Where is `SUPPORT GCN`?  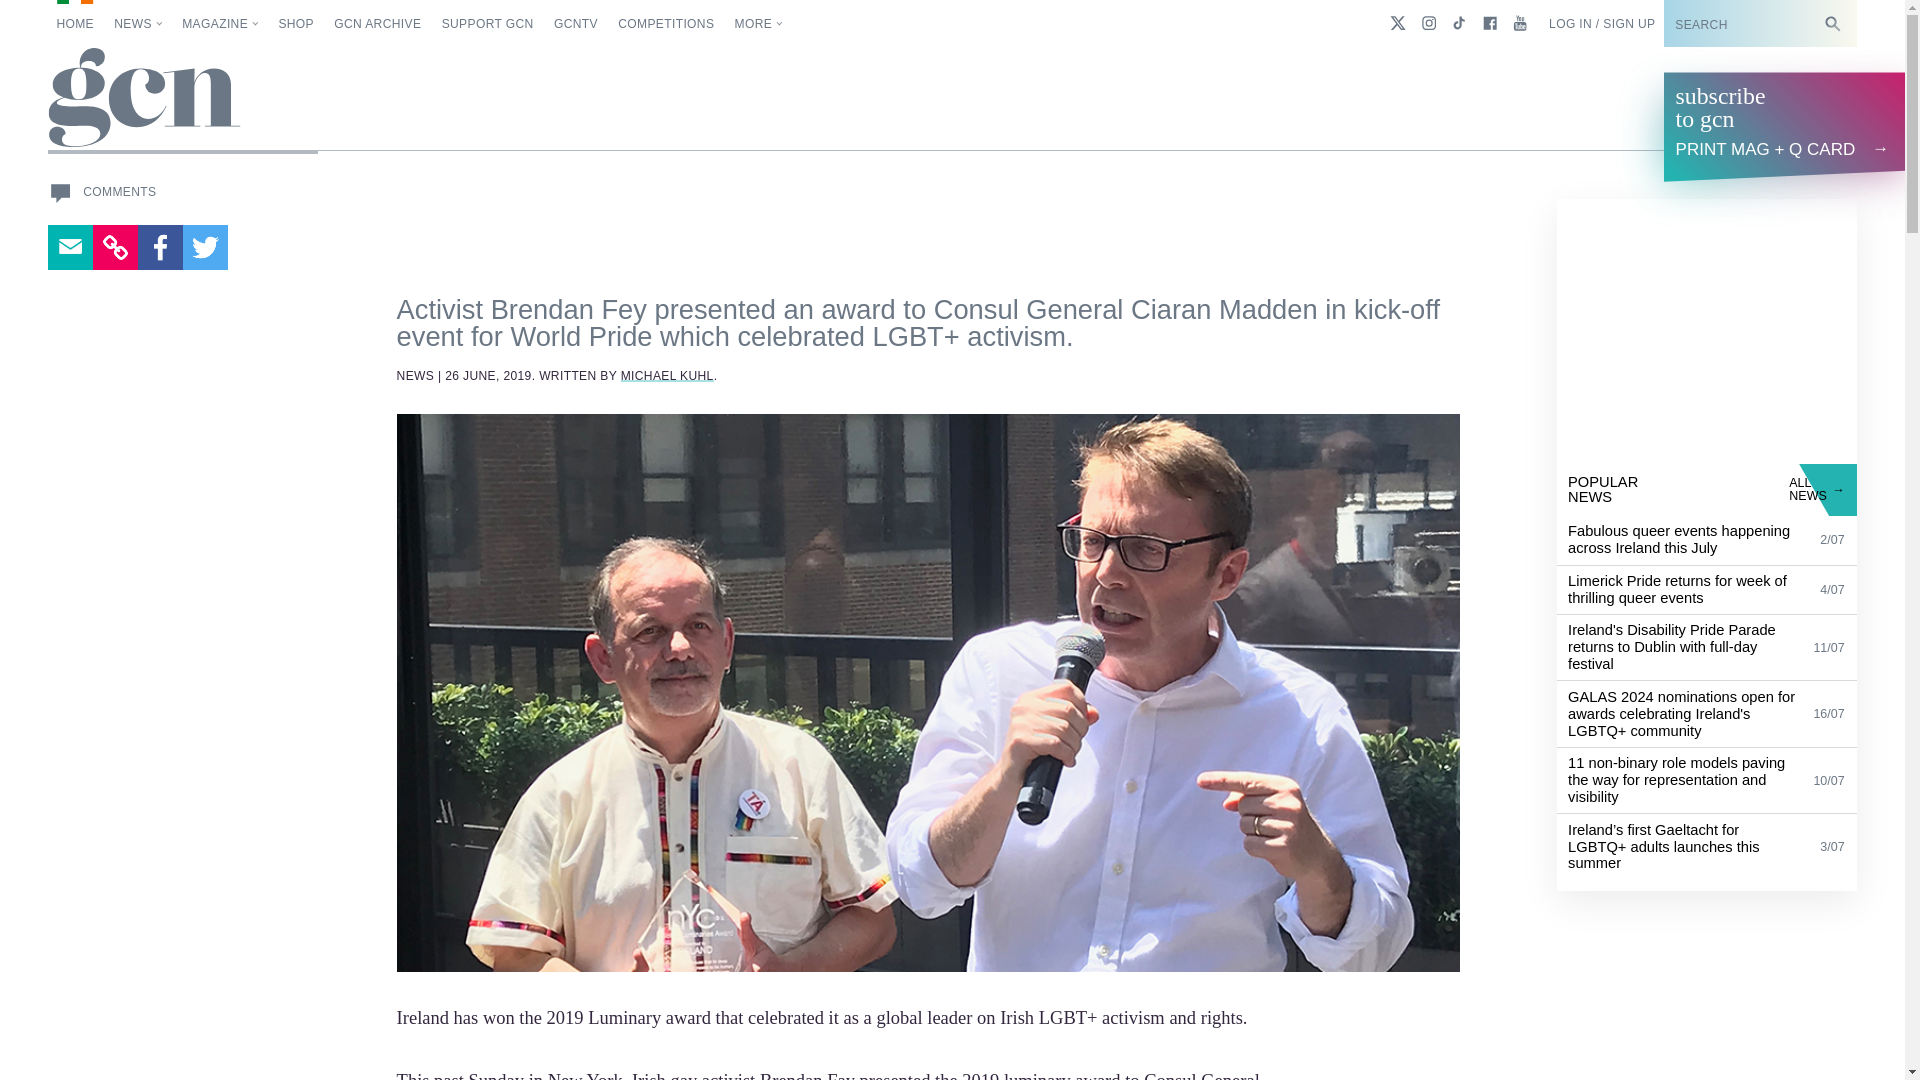 SUPPORT GCN is located at coordinates (487, 24).